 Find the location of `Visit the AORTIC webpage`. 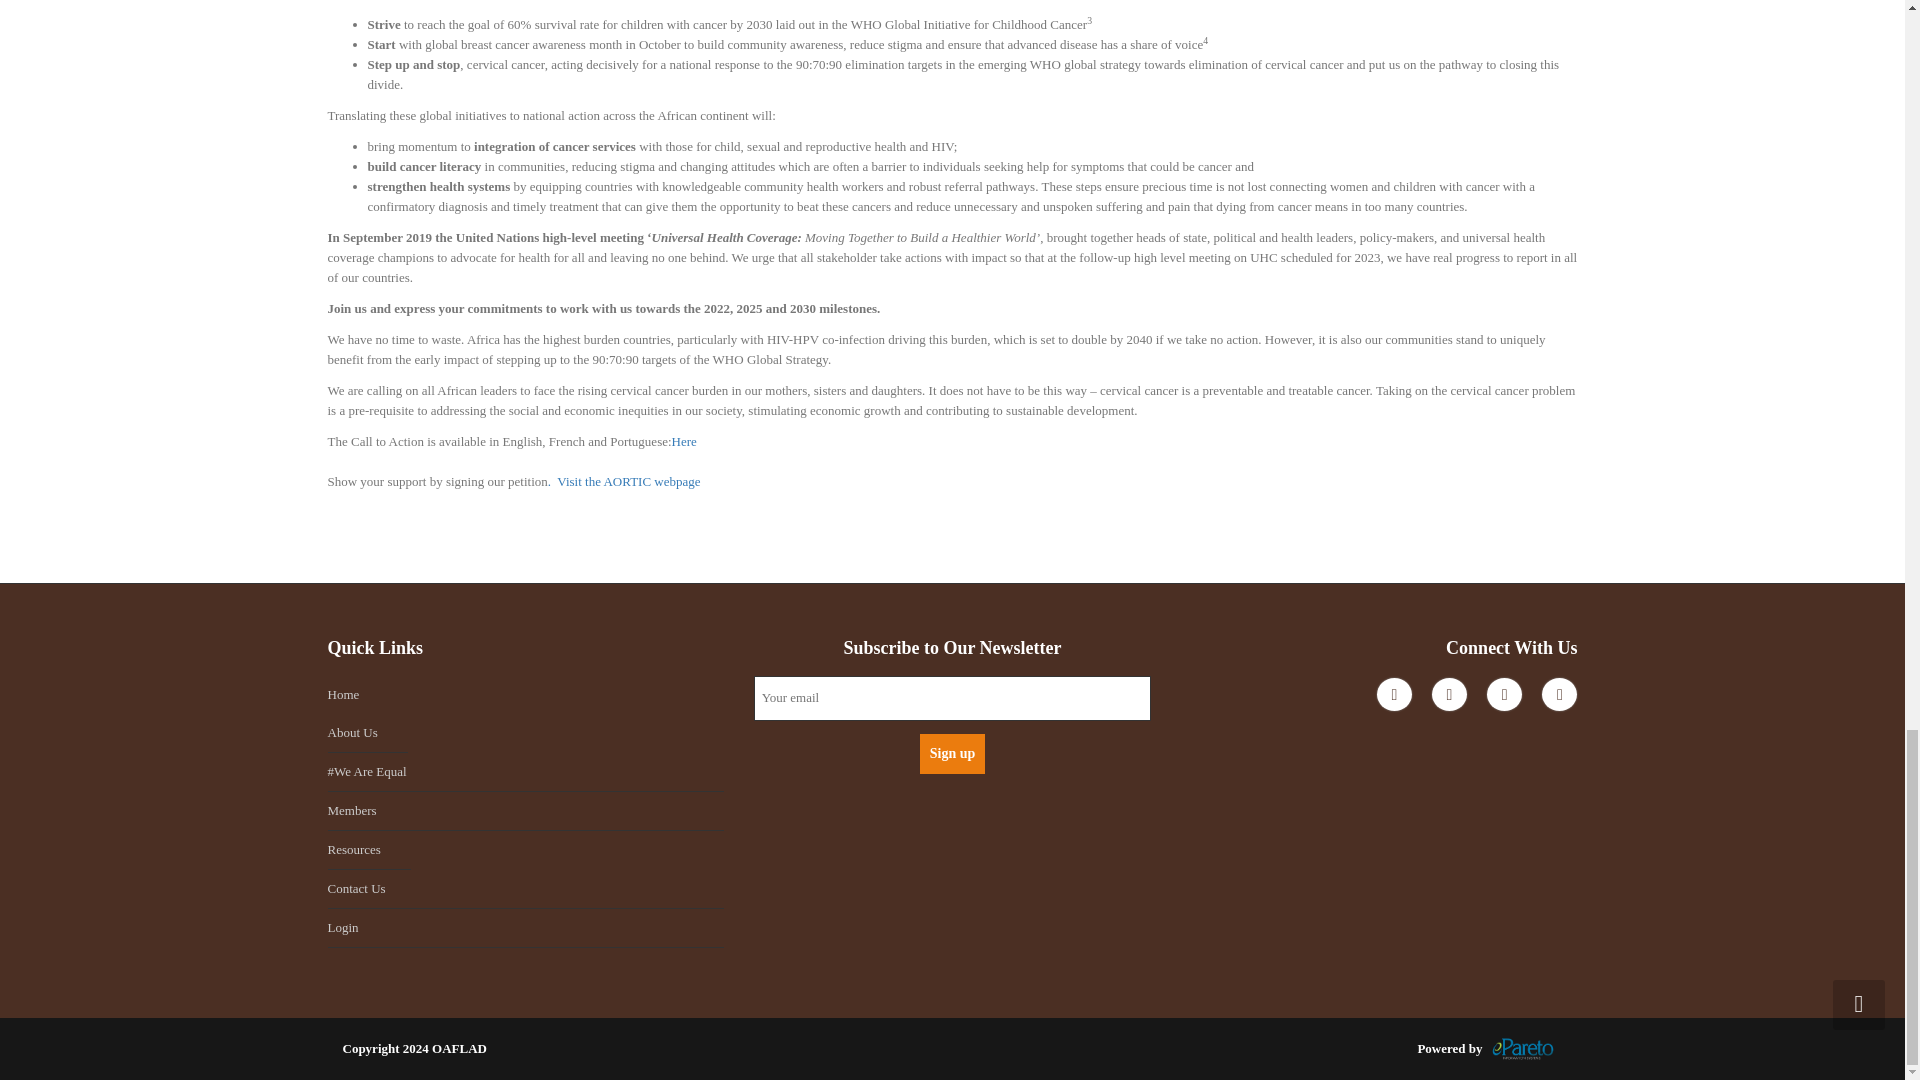

Visit the AORTIC webpage is located at coordinates (628, 482).